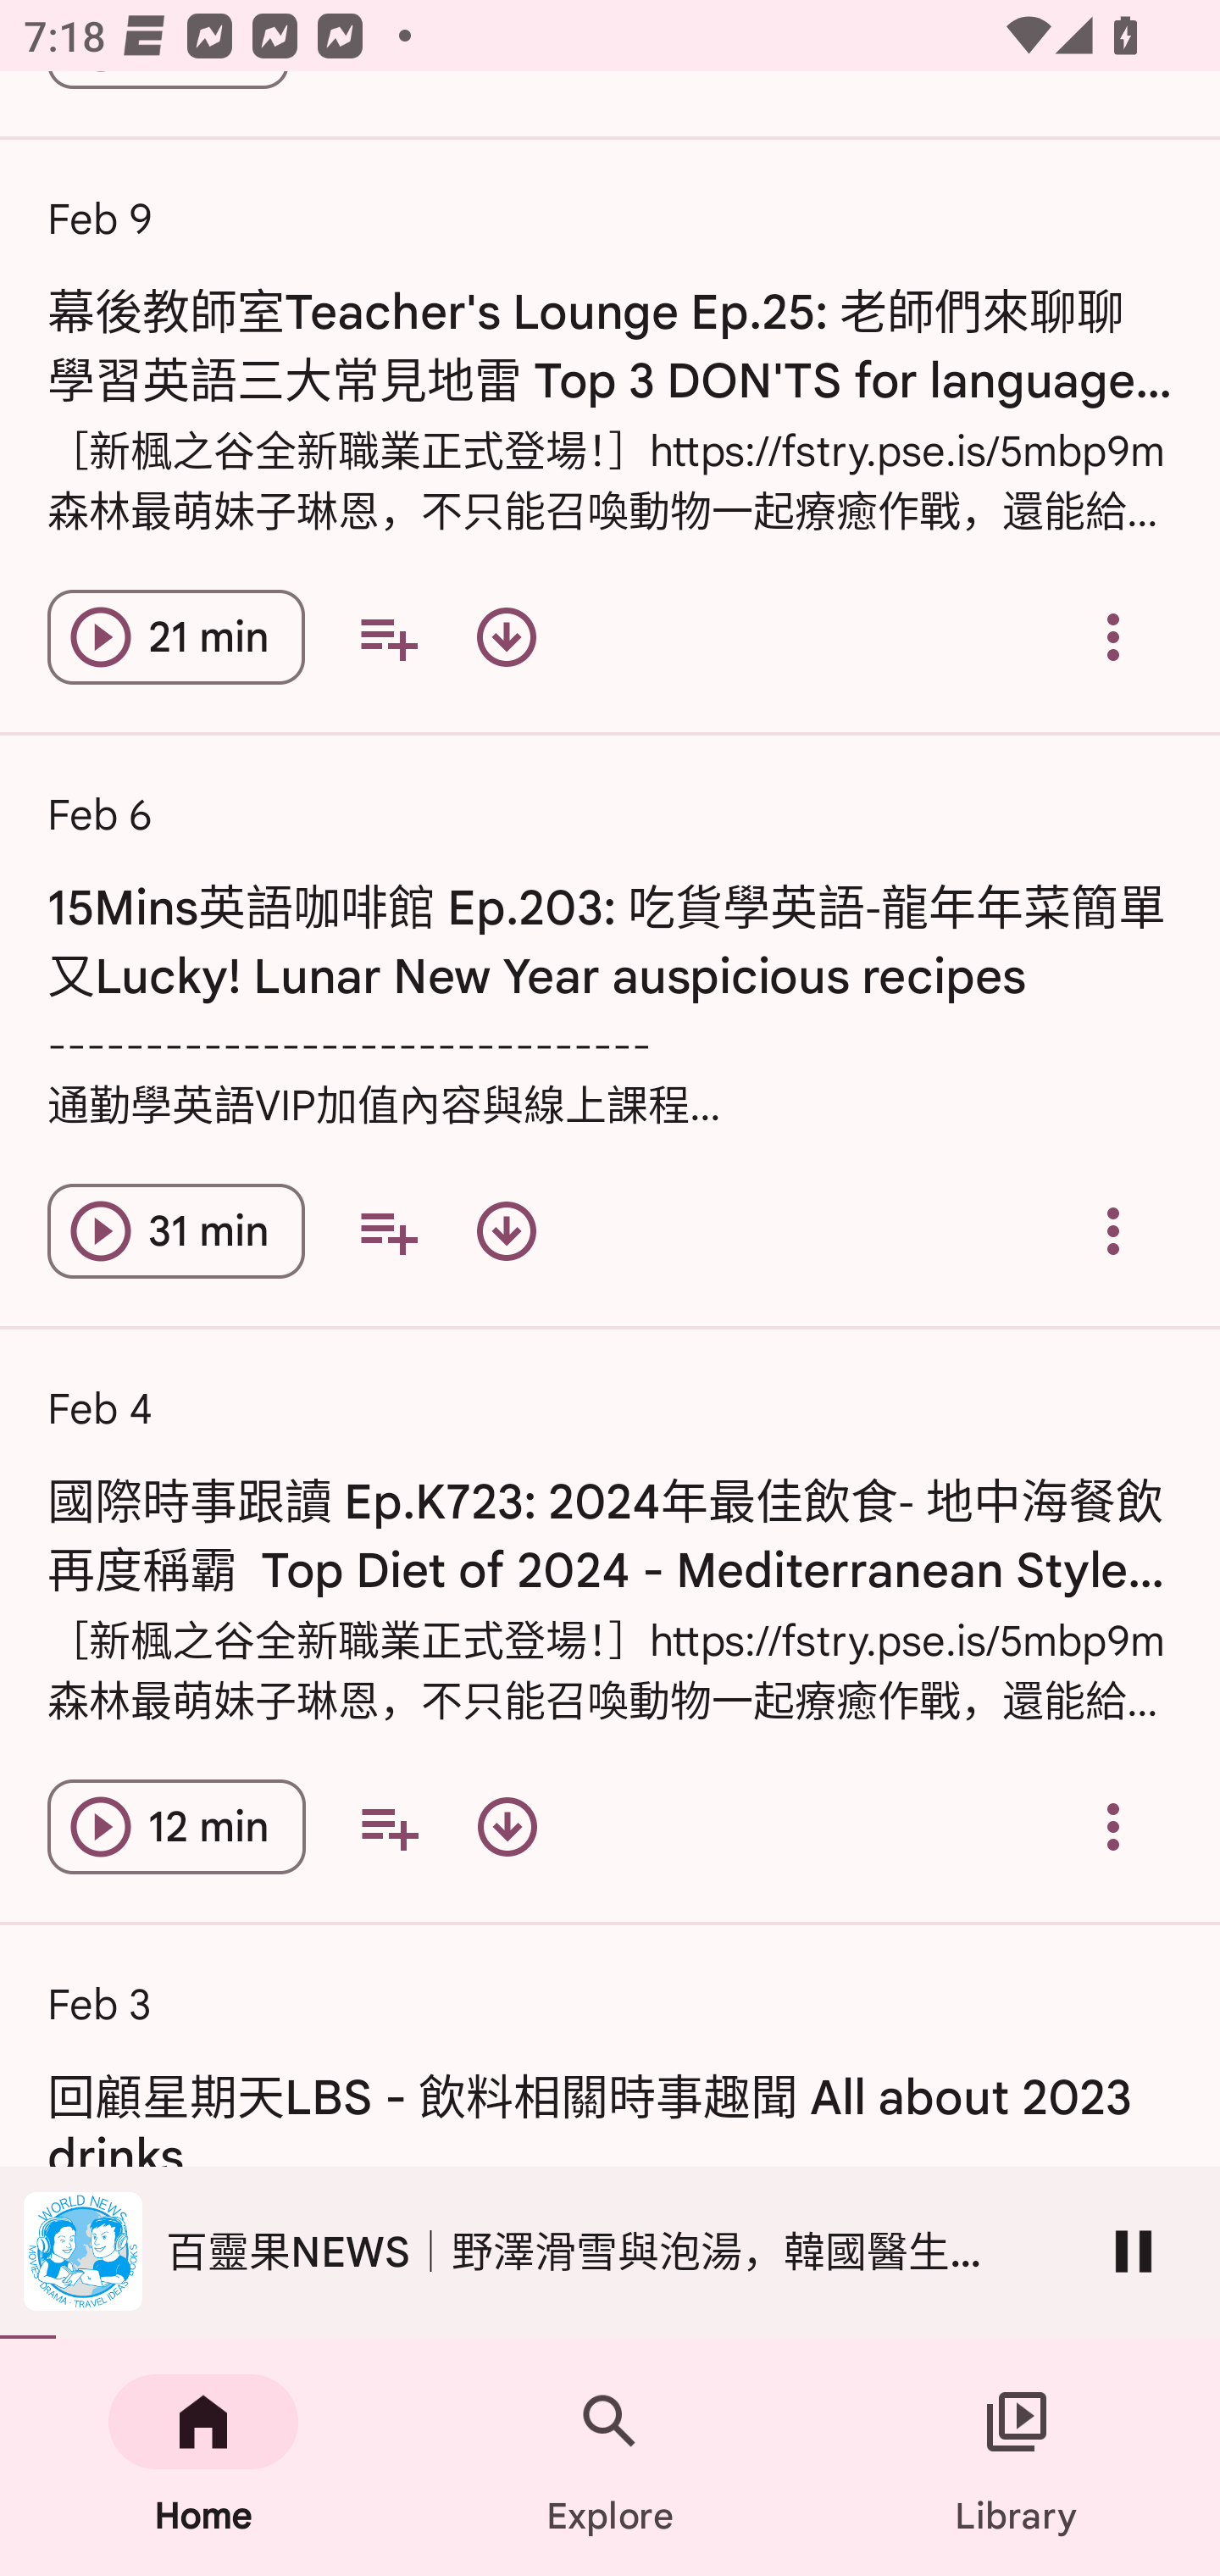  Describe the element at coordinates (388, 637) in the screenshot. I see `Add to your queue` at that location.